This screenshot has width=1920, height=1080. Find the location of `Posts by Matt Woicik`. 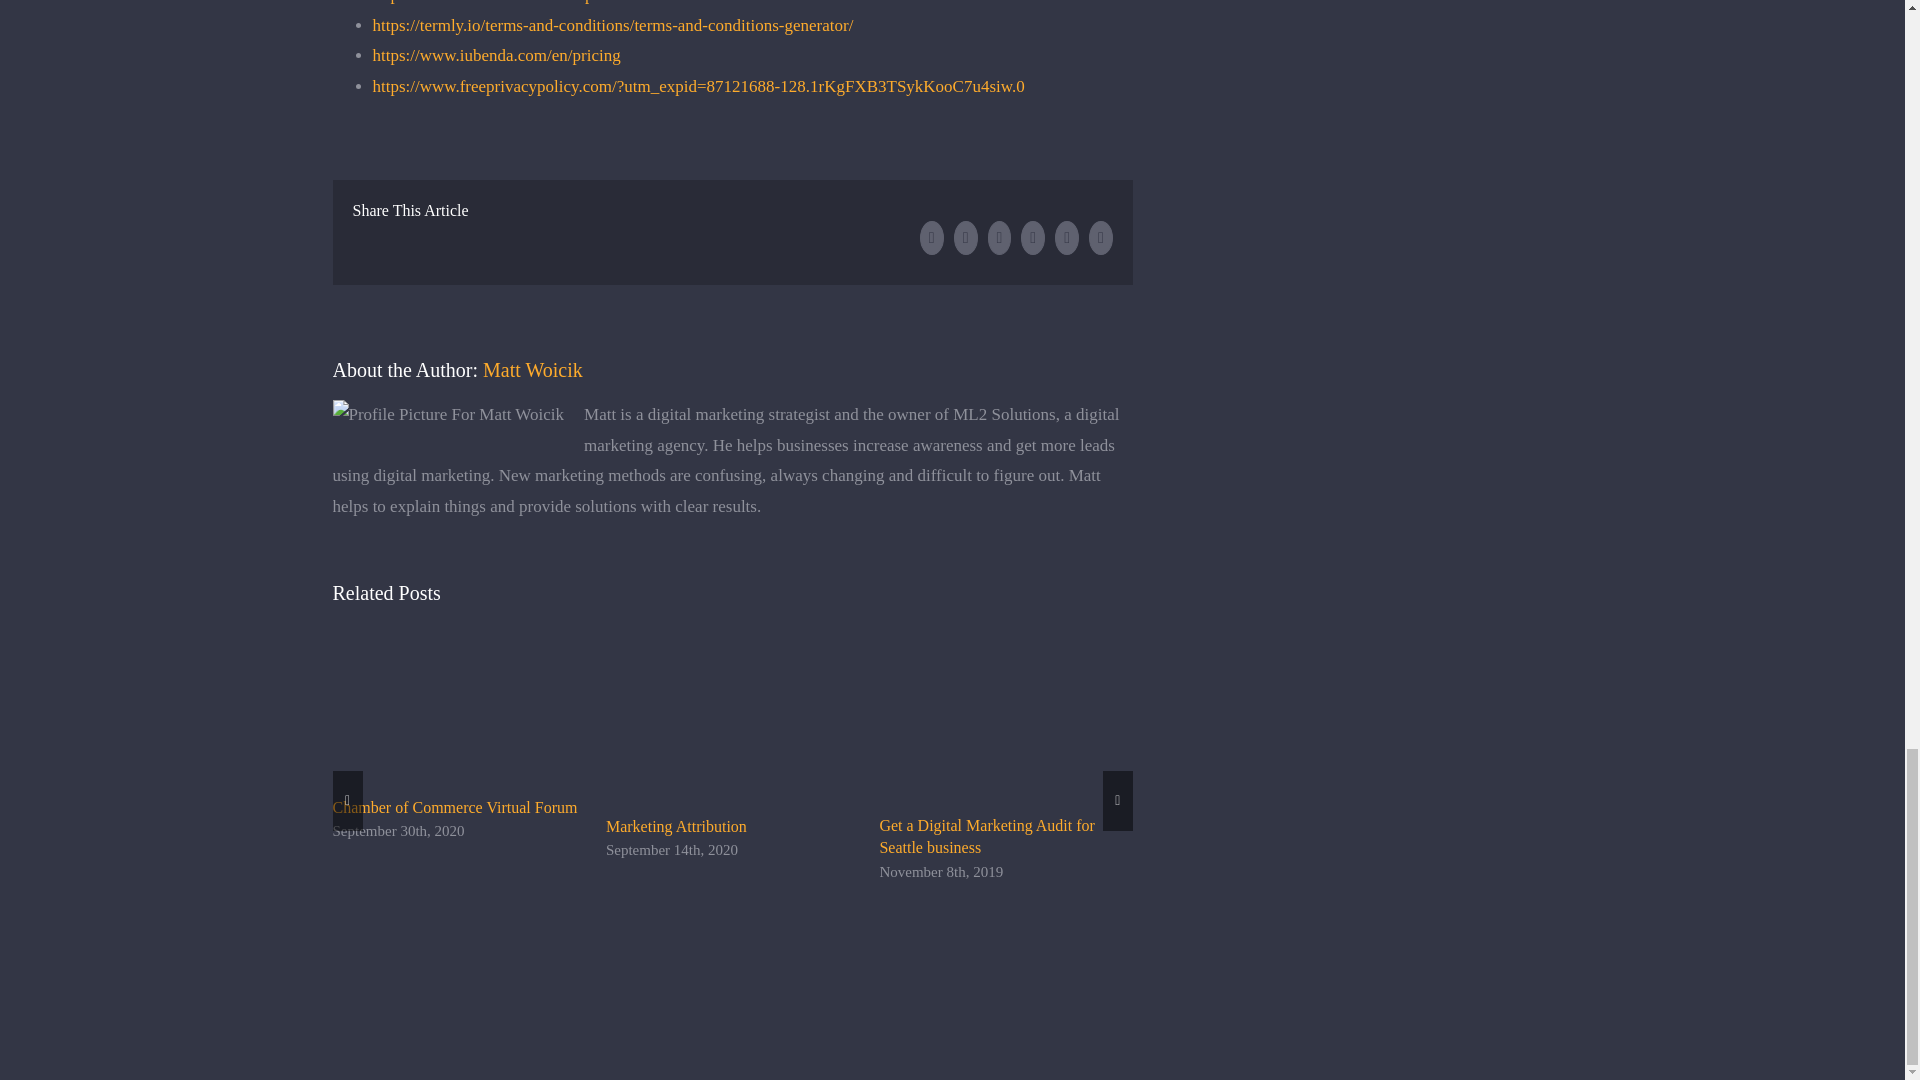

Posts by Matt Woicik is located at coordinates (533, 370).